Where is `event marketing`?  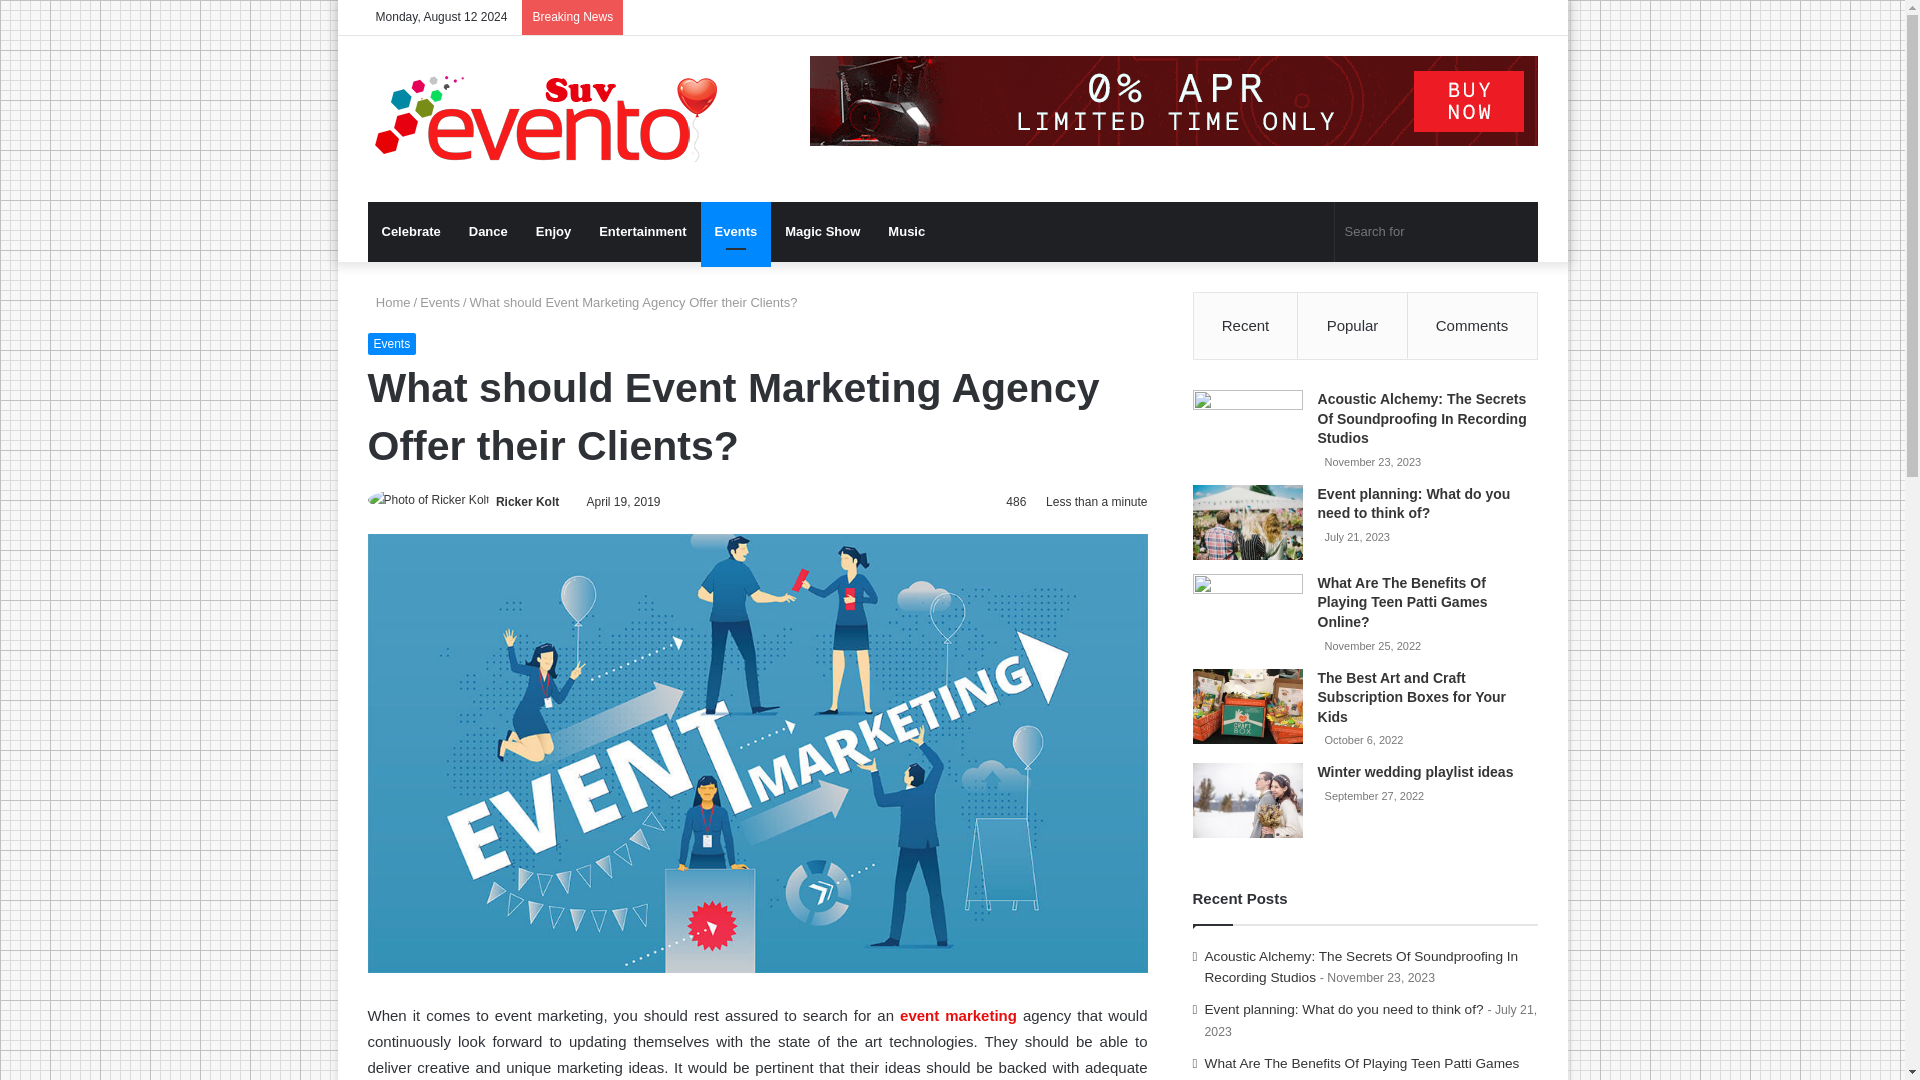
event marketing is located at coordinates (958, 1014).